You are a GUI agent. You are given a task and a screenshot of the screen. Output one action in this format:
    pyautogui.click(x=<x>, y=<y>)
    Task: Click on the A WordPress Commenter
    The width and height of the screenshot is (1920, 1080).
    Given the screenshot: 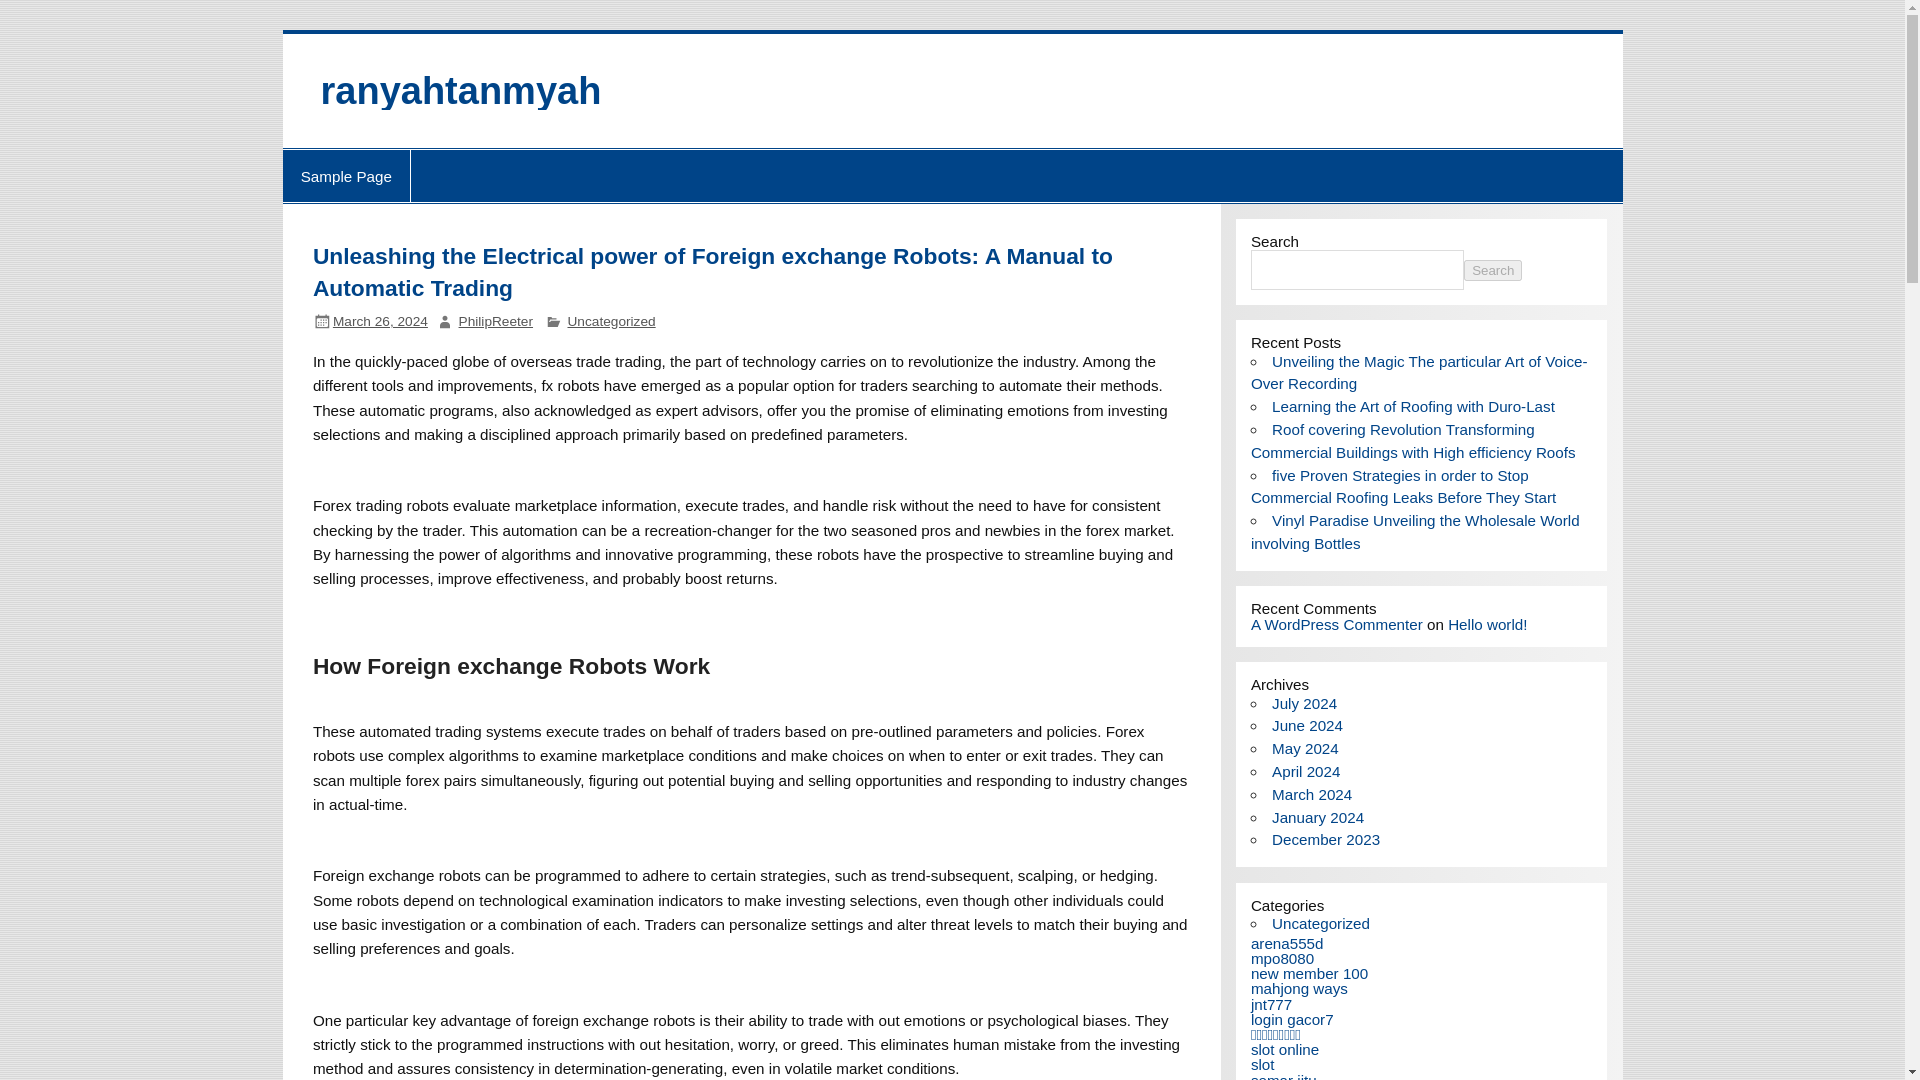 What is the action you would take?
    pyautogui.click(x=1336, y=624)
    